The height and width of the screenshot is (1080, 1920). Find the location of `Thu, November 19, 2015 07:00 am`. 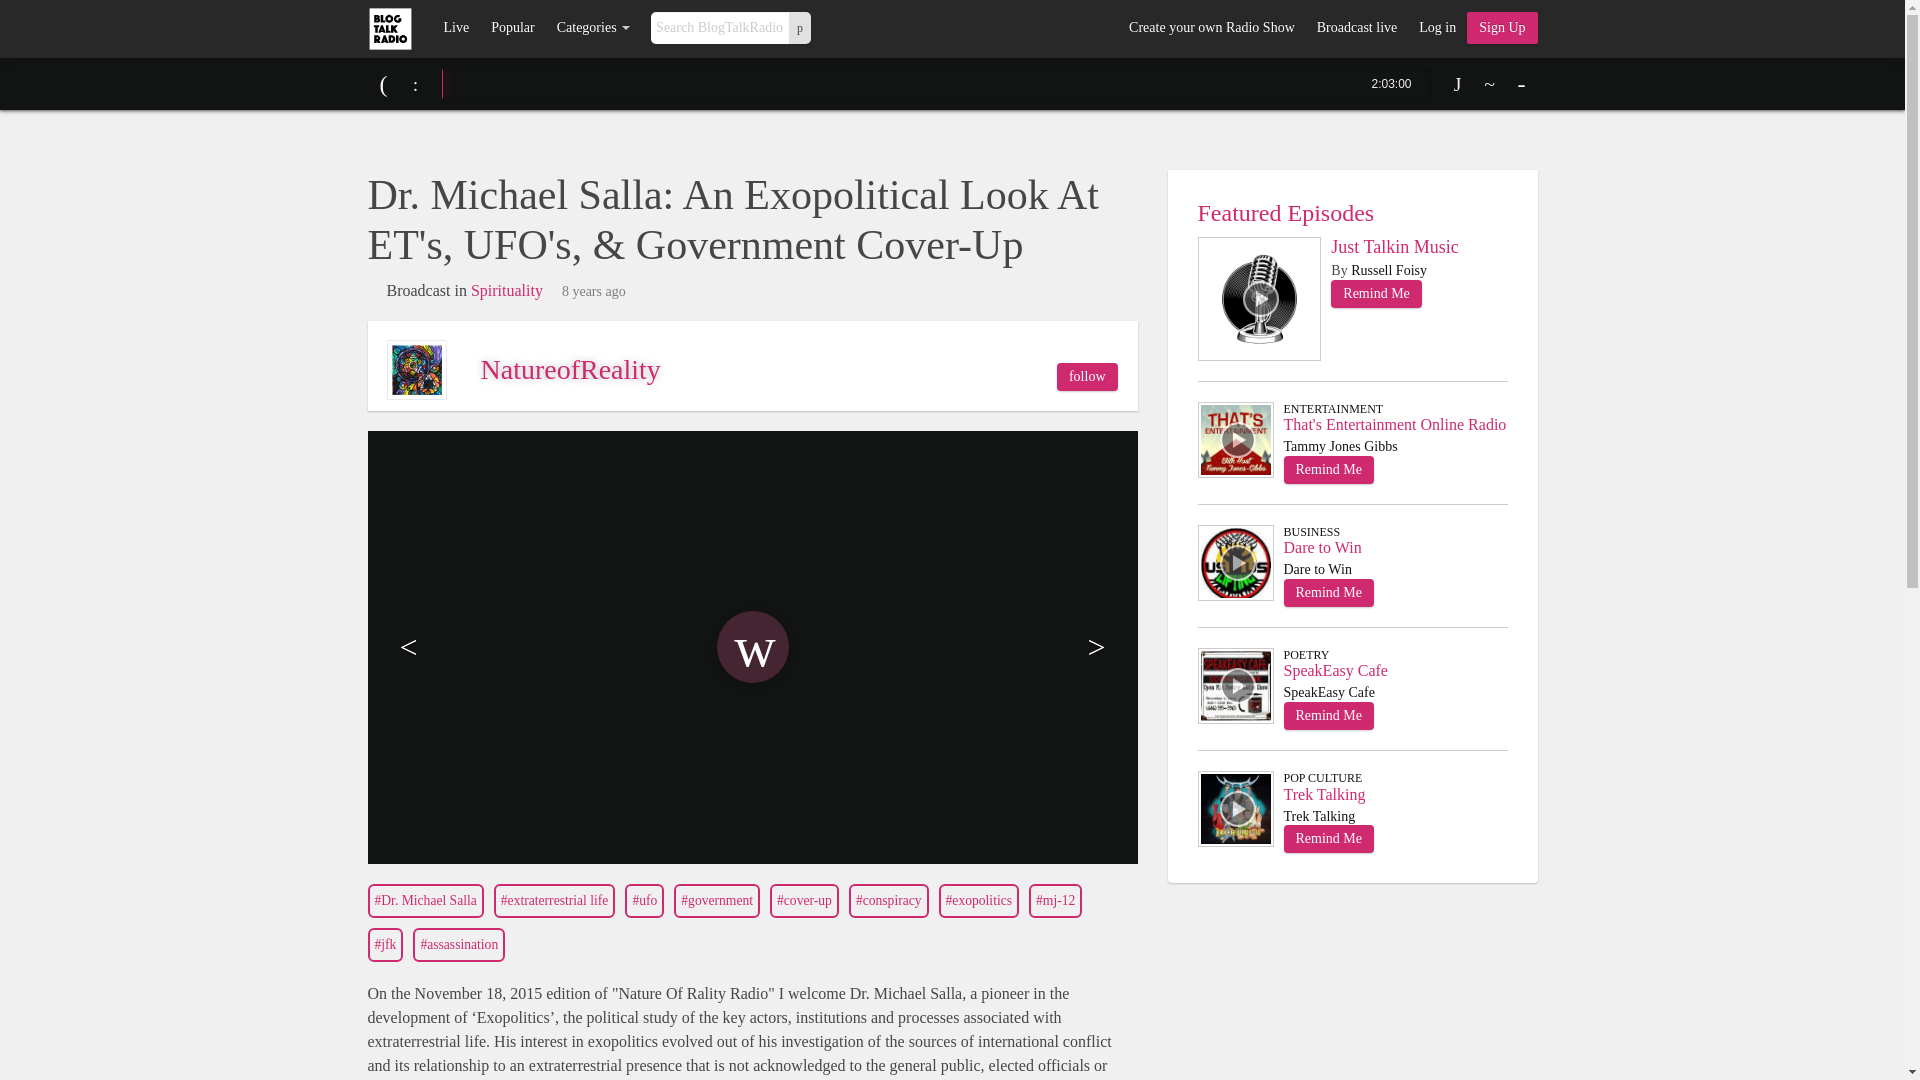

Thu, November 19, 2015 07:00 am is located at coordinates (594, 292).